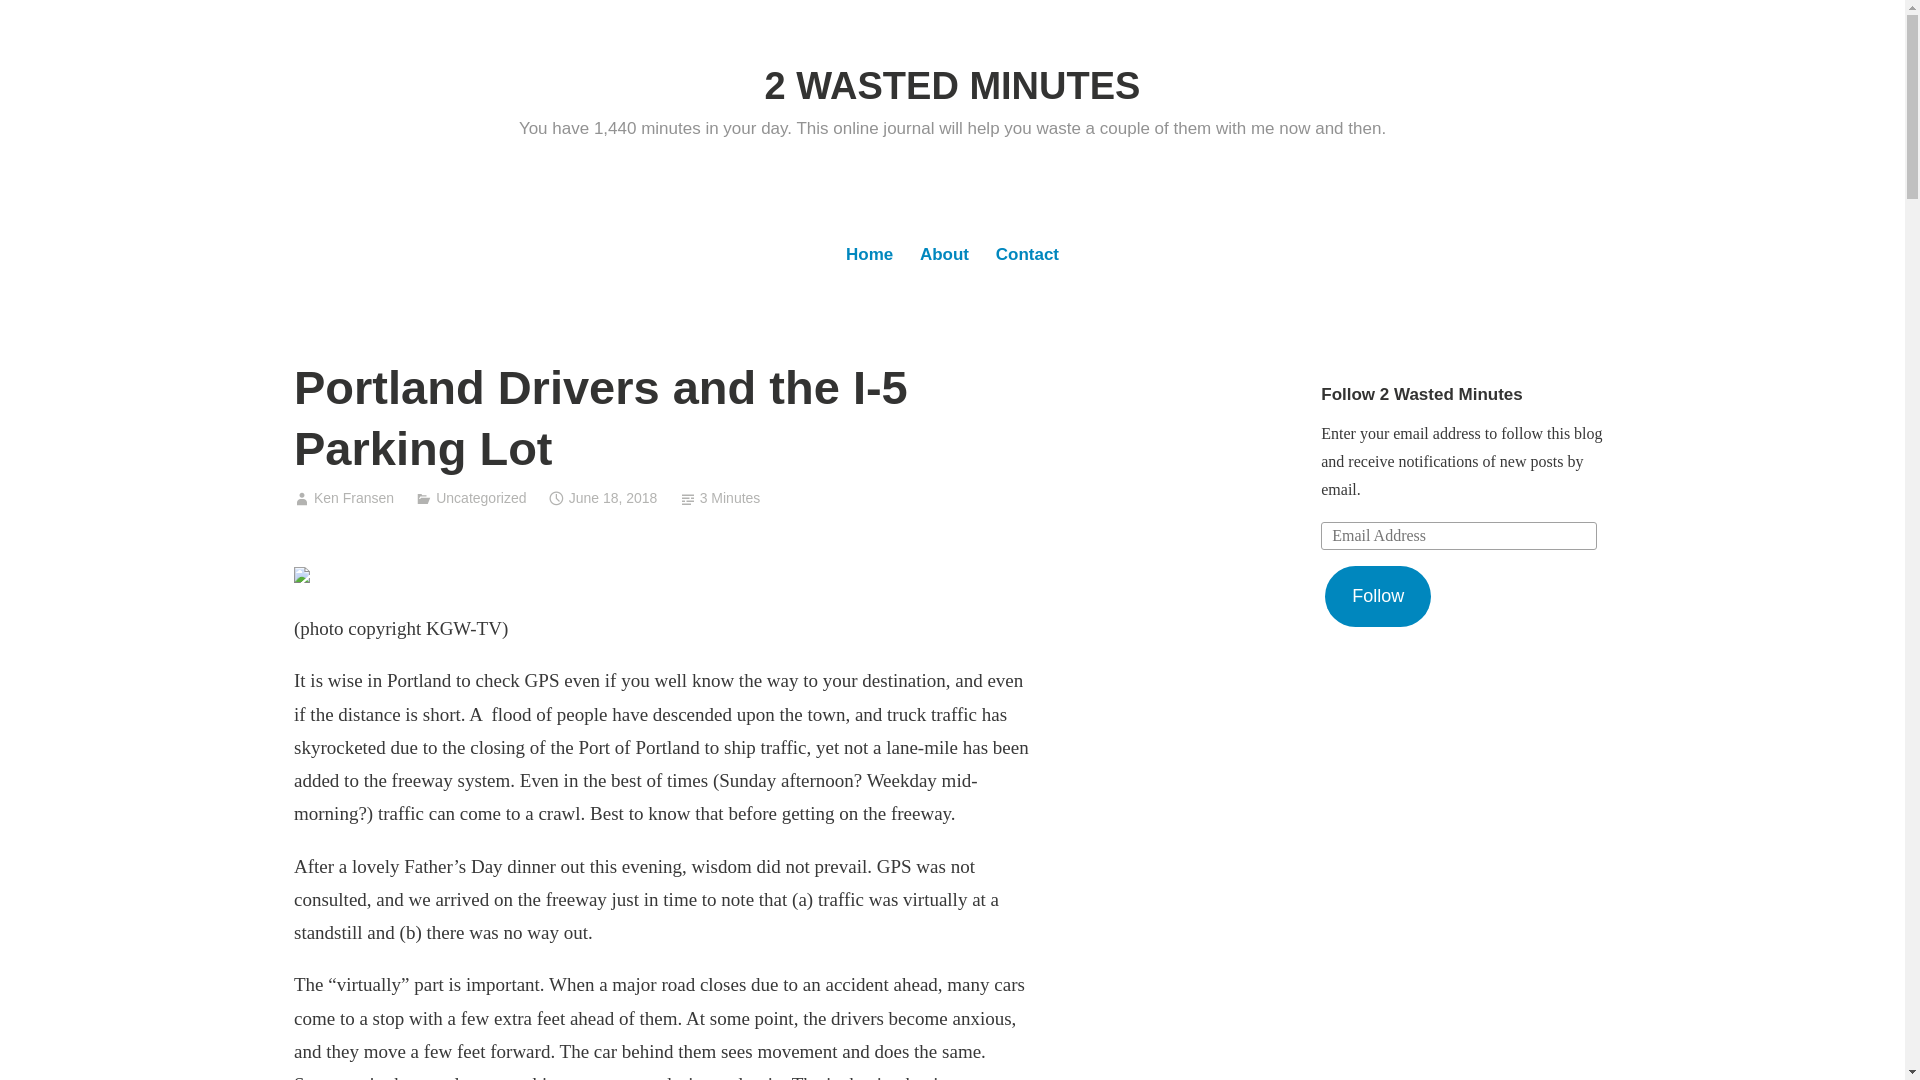 The image size is (1920, 1080). I want to click on Ken Fransen, so click(354, 498).